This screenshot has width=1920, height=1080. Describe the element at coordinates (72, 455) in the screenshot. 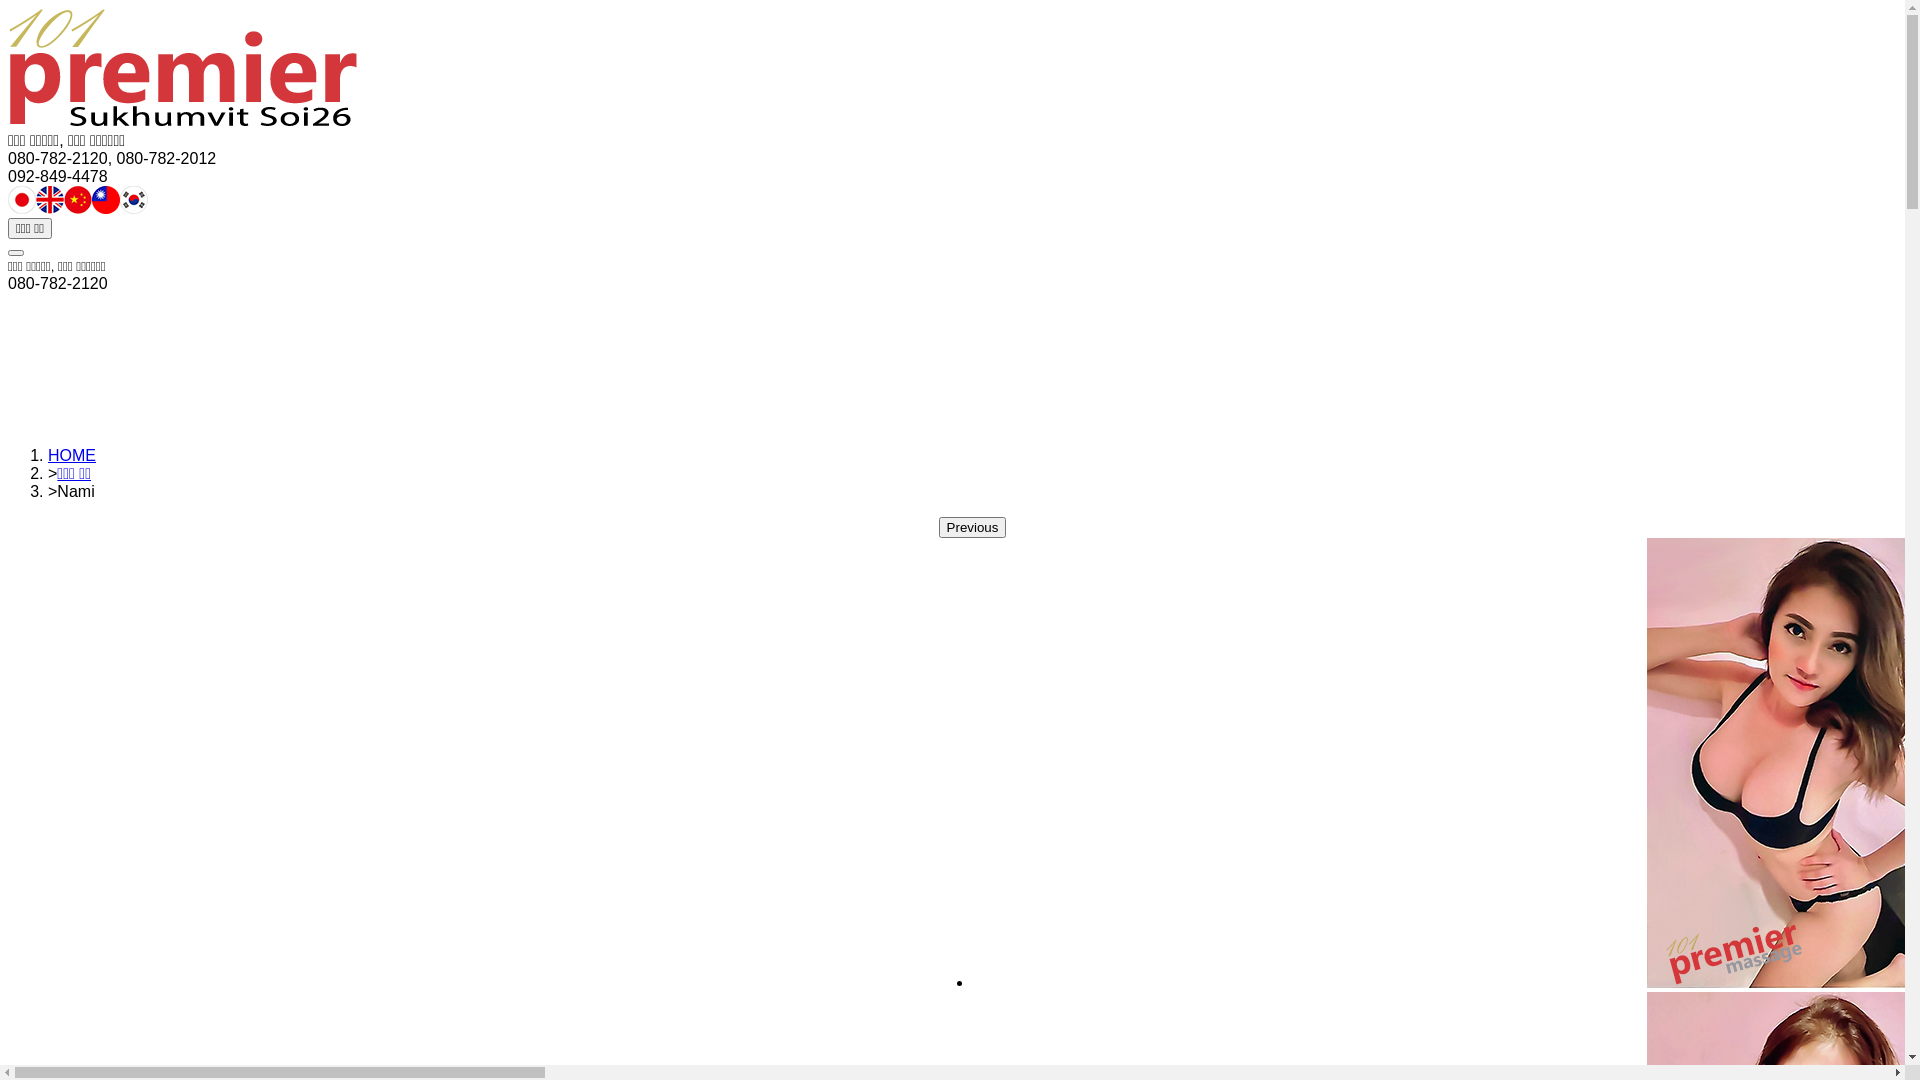

I see `HOME` at that location.